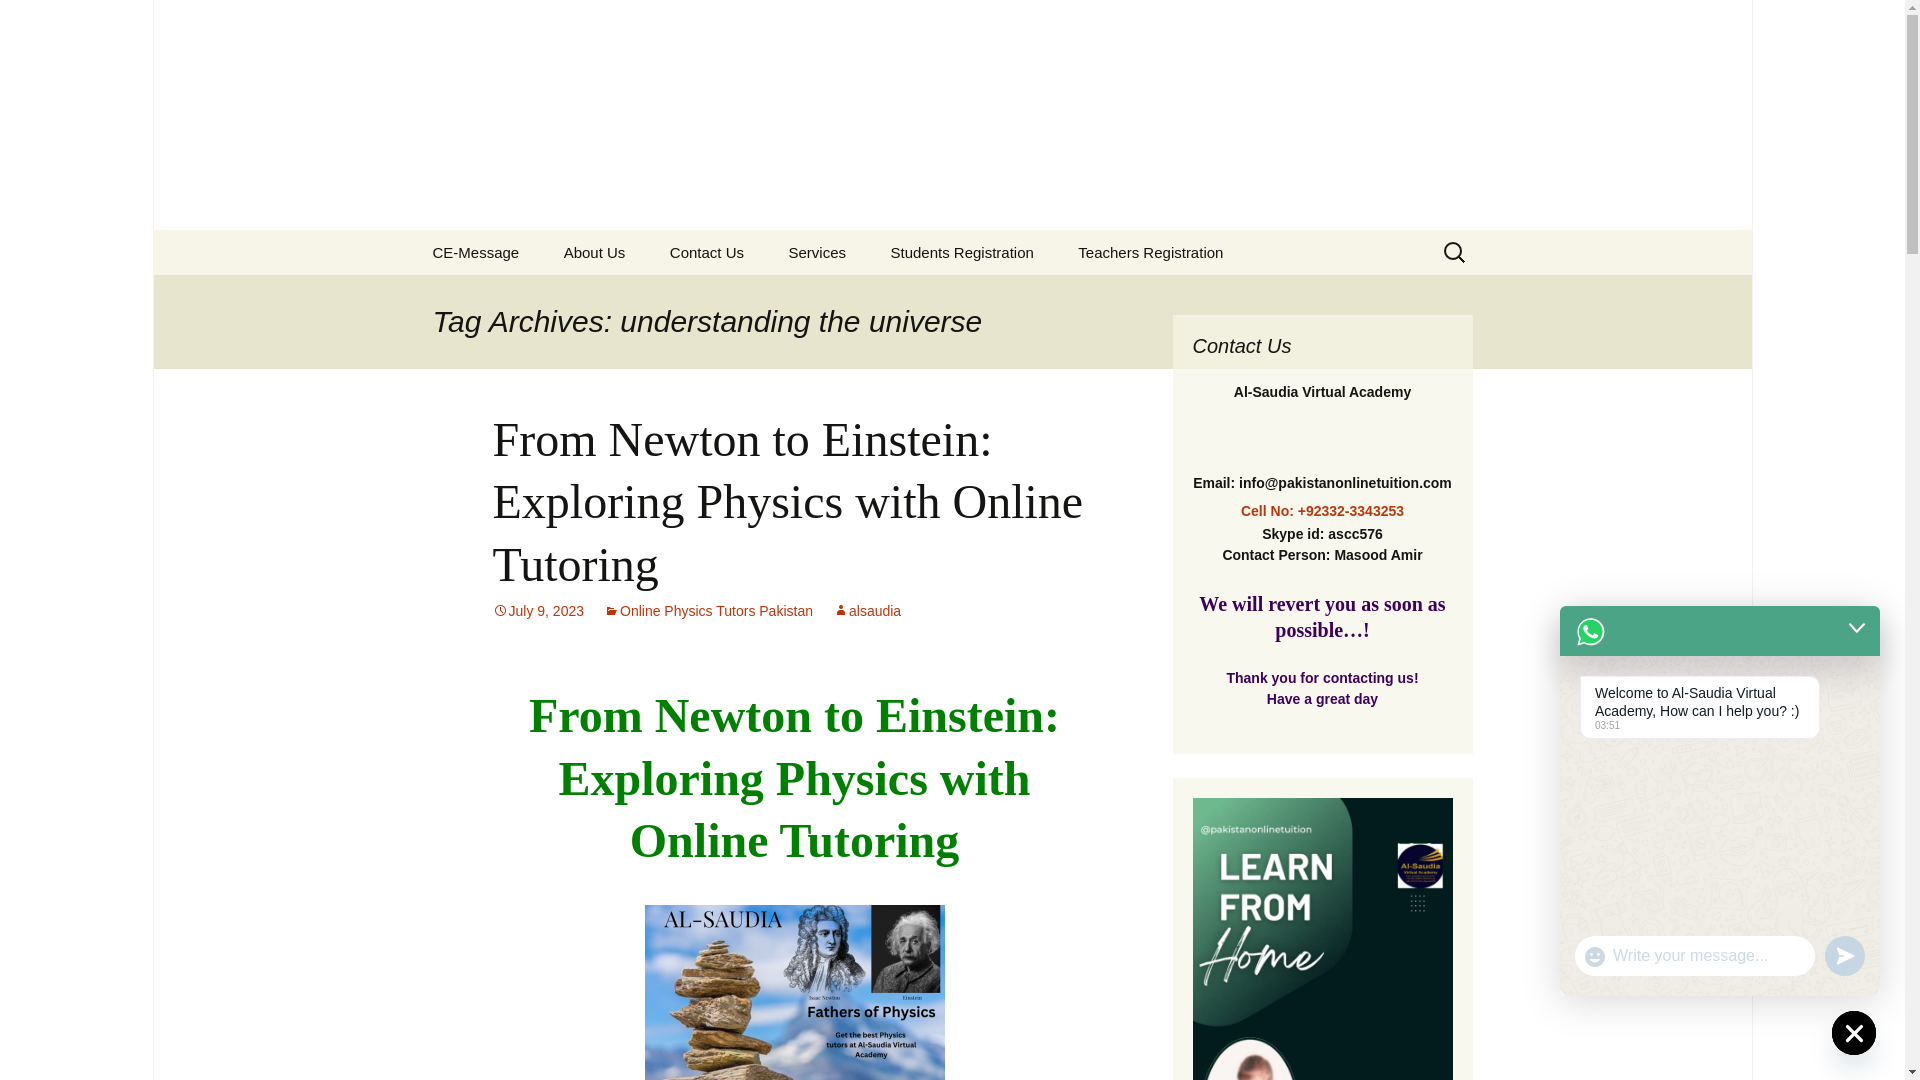  I want to click on Online Physics Tutors Pakistan, so click(708, 610).